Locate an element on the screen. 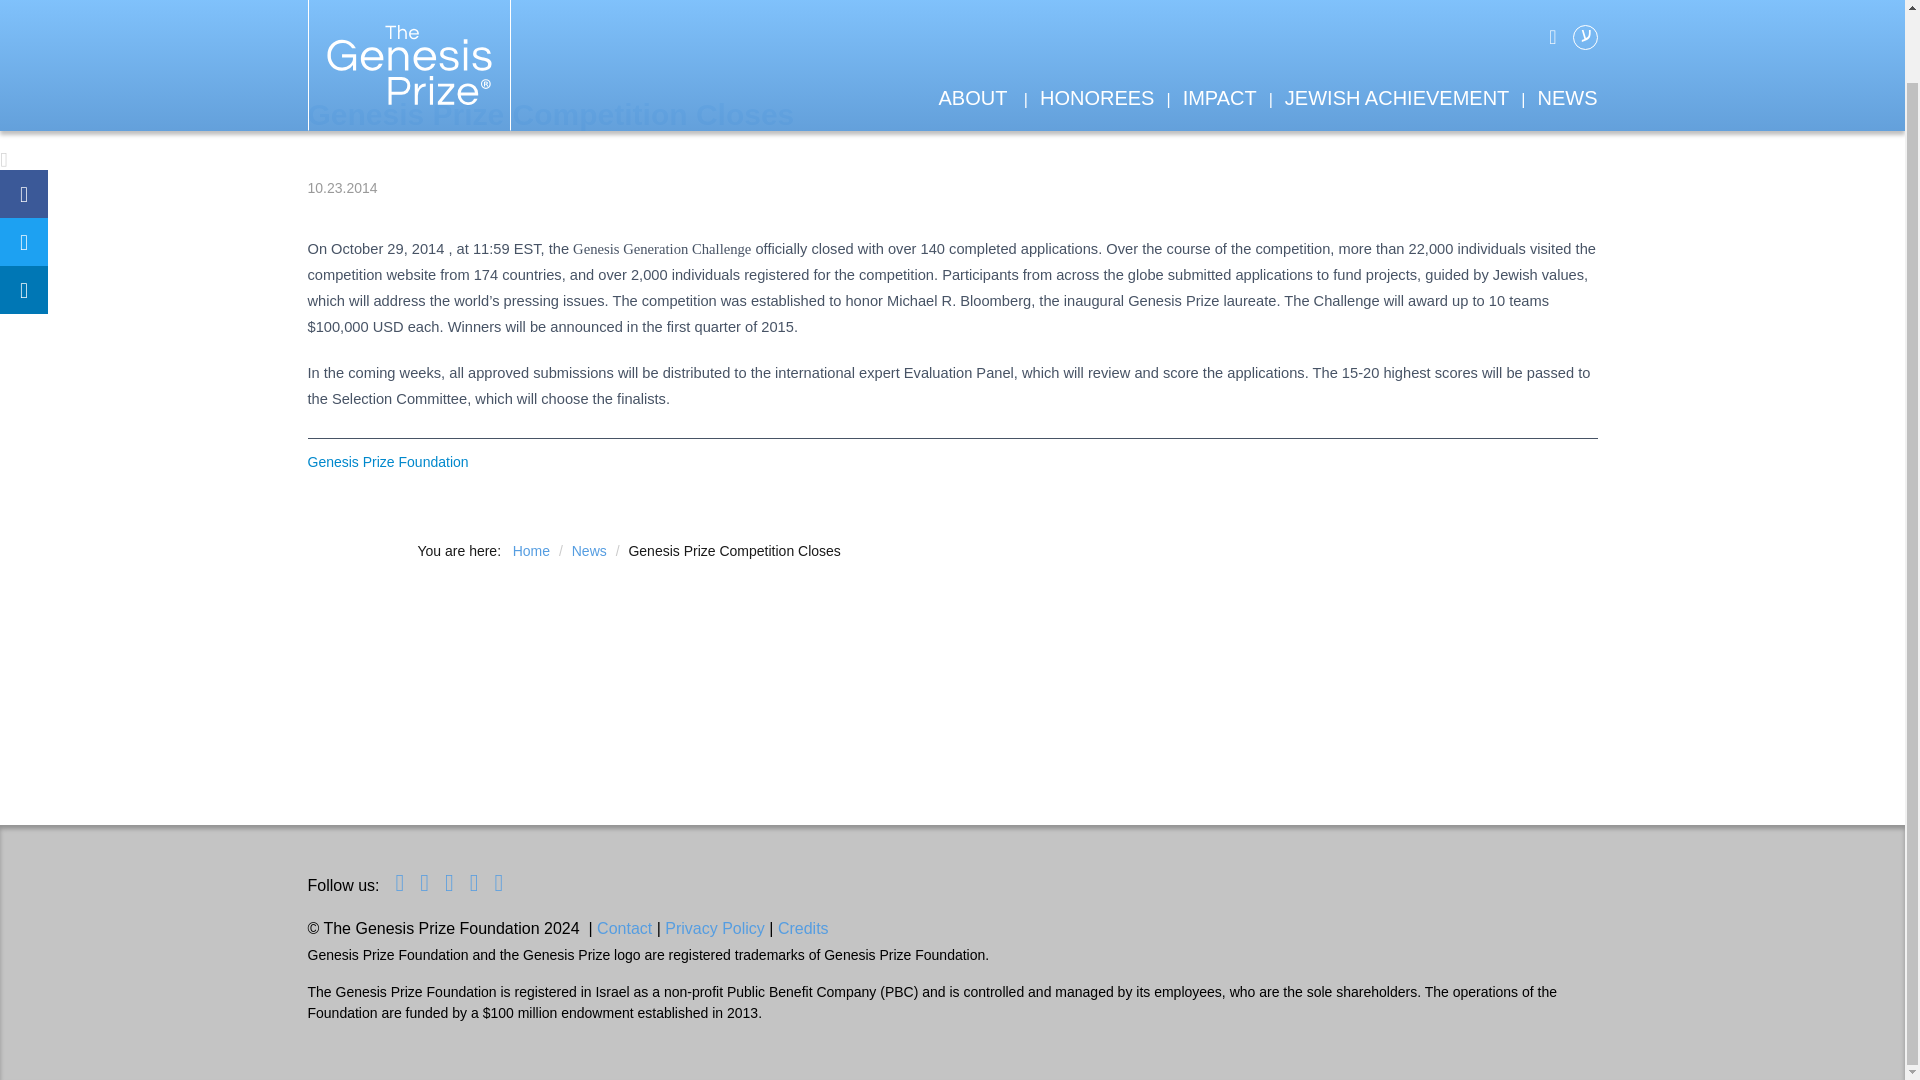  IMPACT is located at coordinates (1220, 22).